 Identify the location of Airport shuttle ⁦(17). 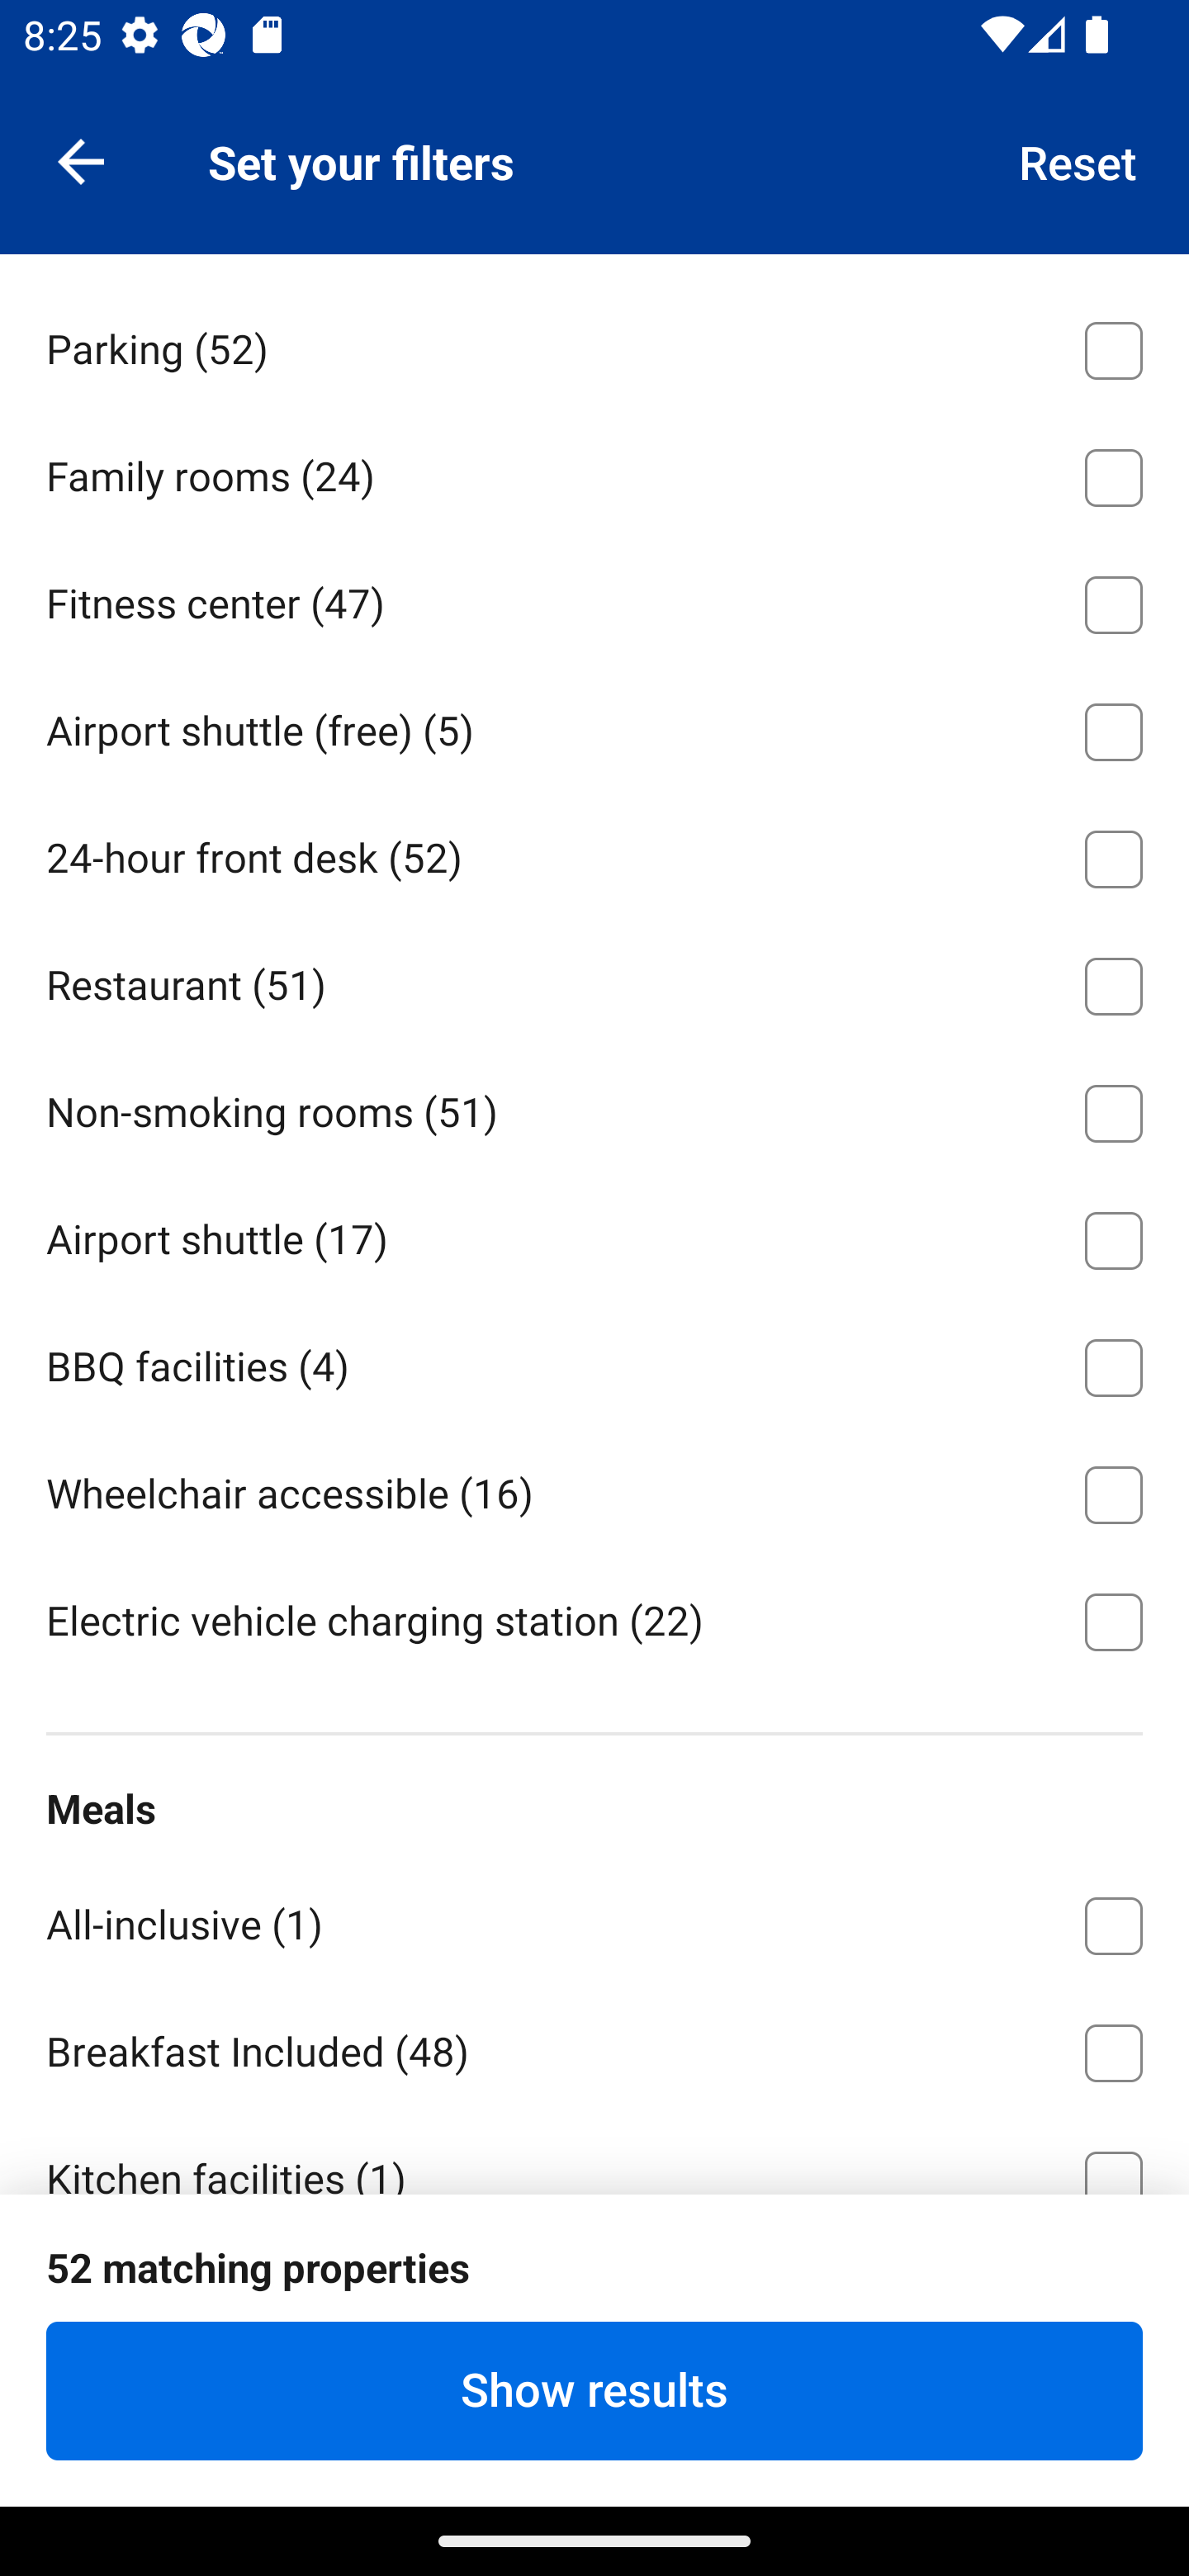
(594, 1235).